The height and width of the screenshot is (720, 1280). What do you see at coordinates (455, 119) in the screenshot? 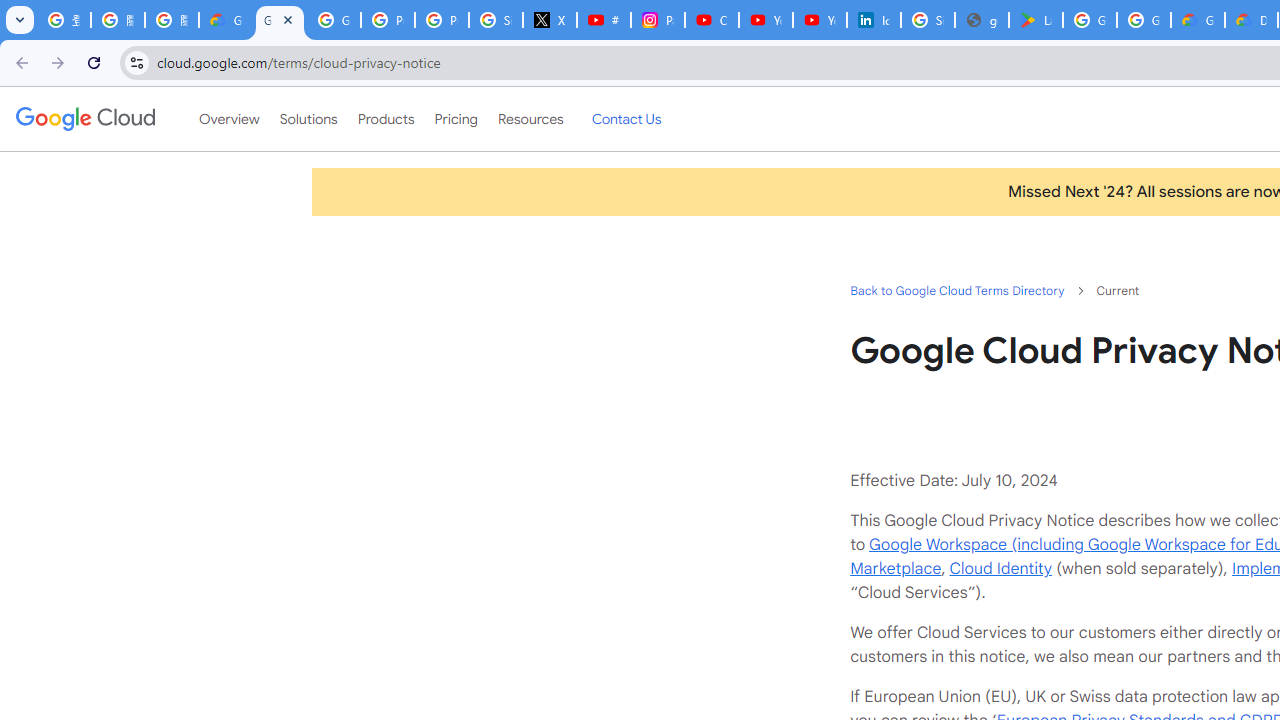
I see `Pricing` at bounding box center [455, 119].